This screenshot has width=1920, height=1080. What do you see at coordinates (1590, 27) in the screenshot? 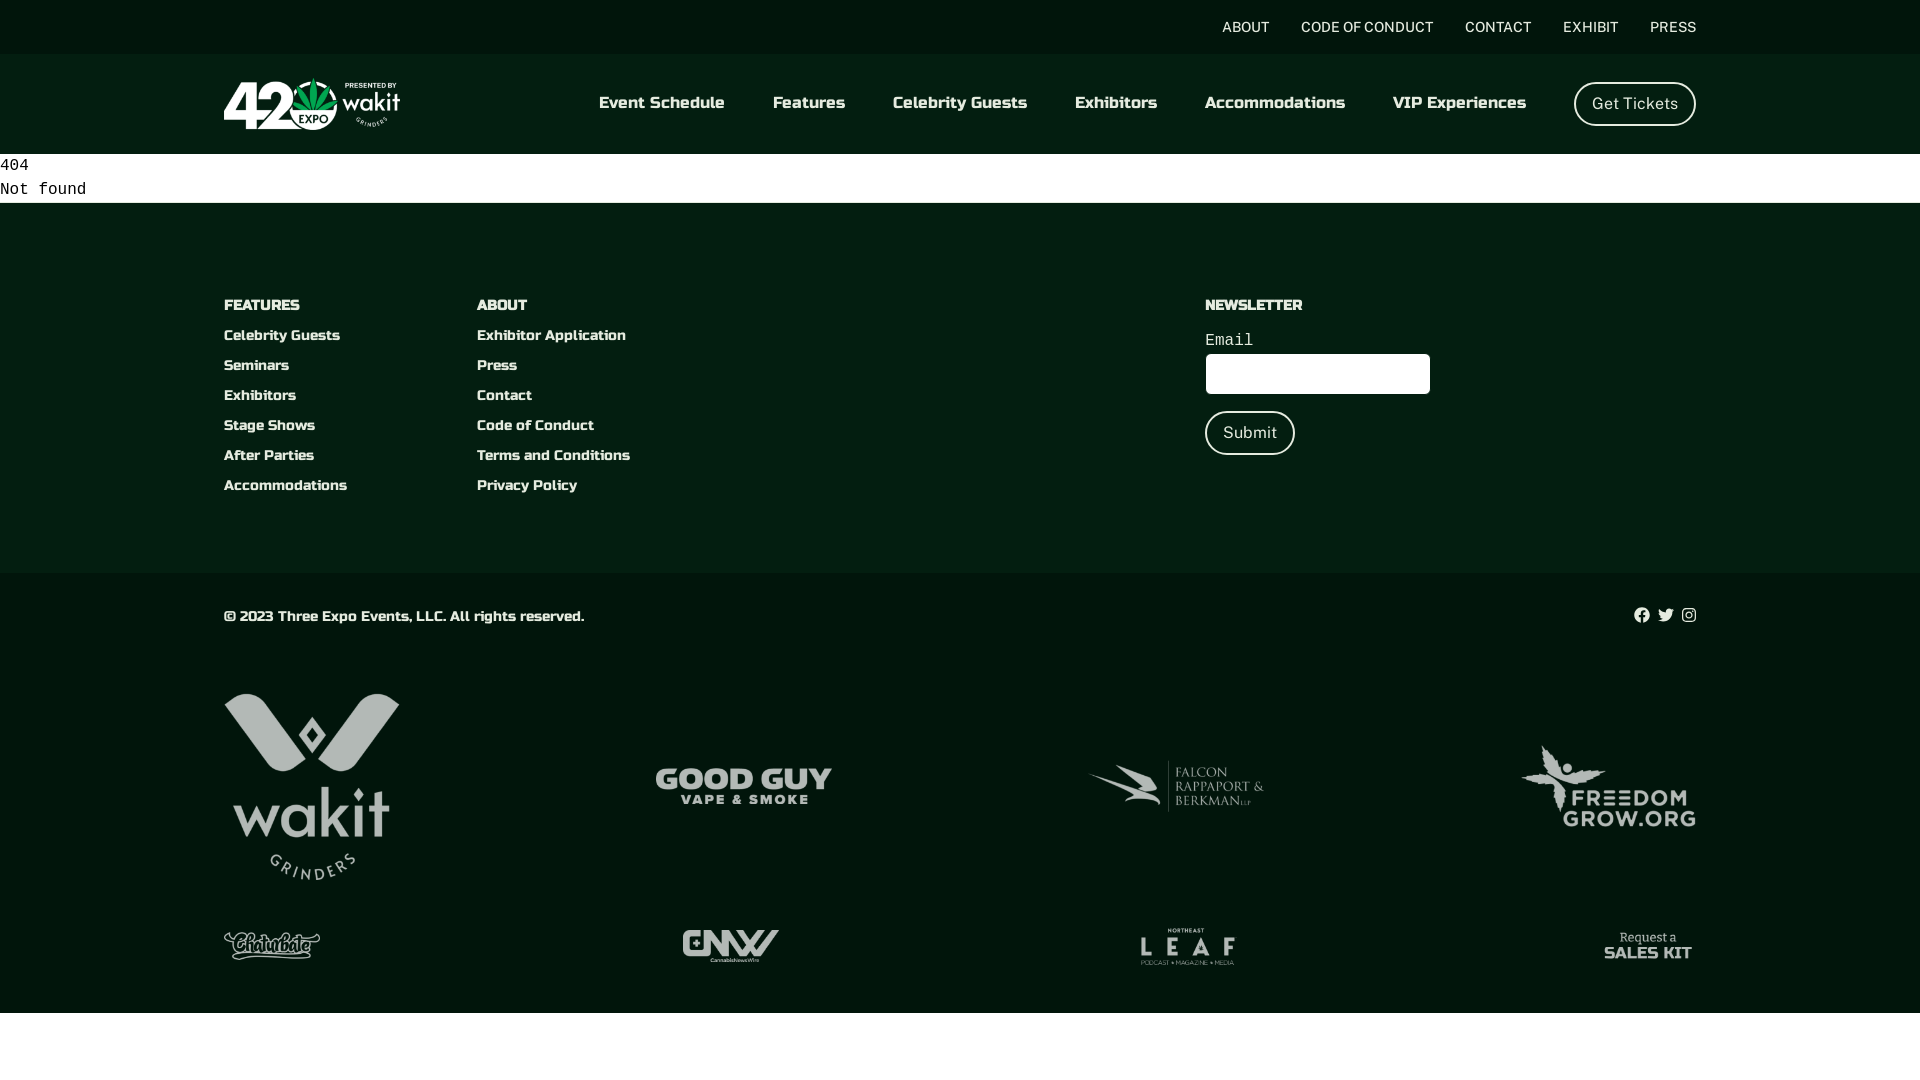
I see `EXHIBIT` at bounding box center [1590, 27].